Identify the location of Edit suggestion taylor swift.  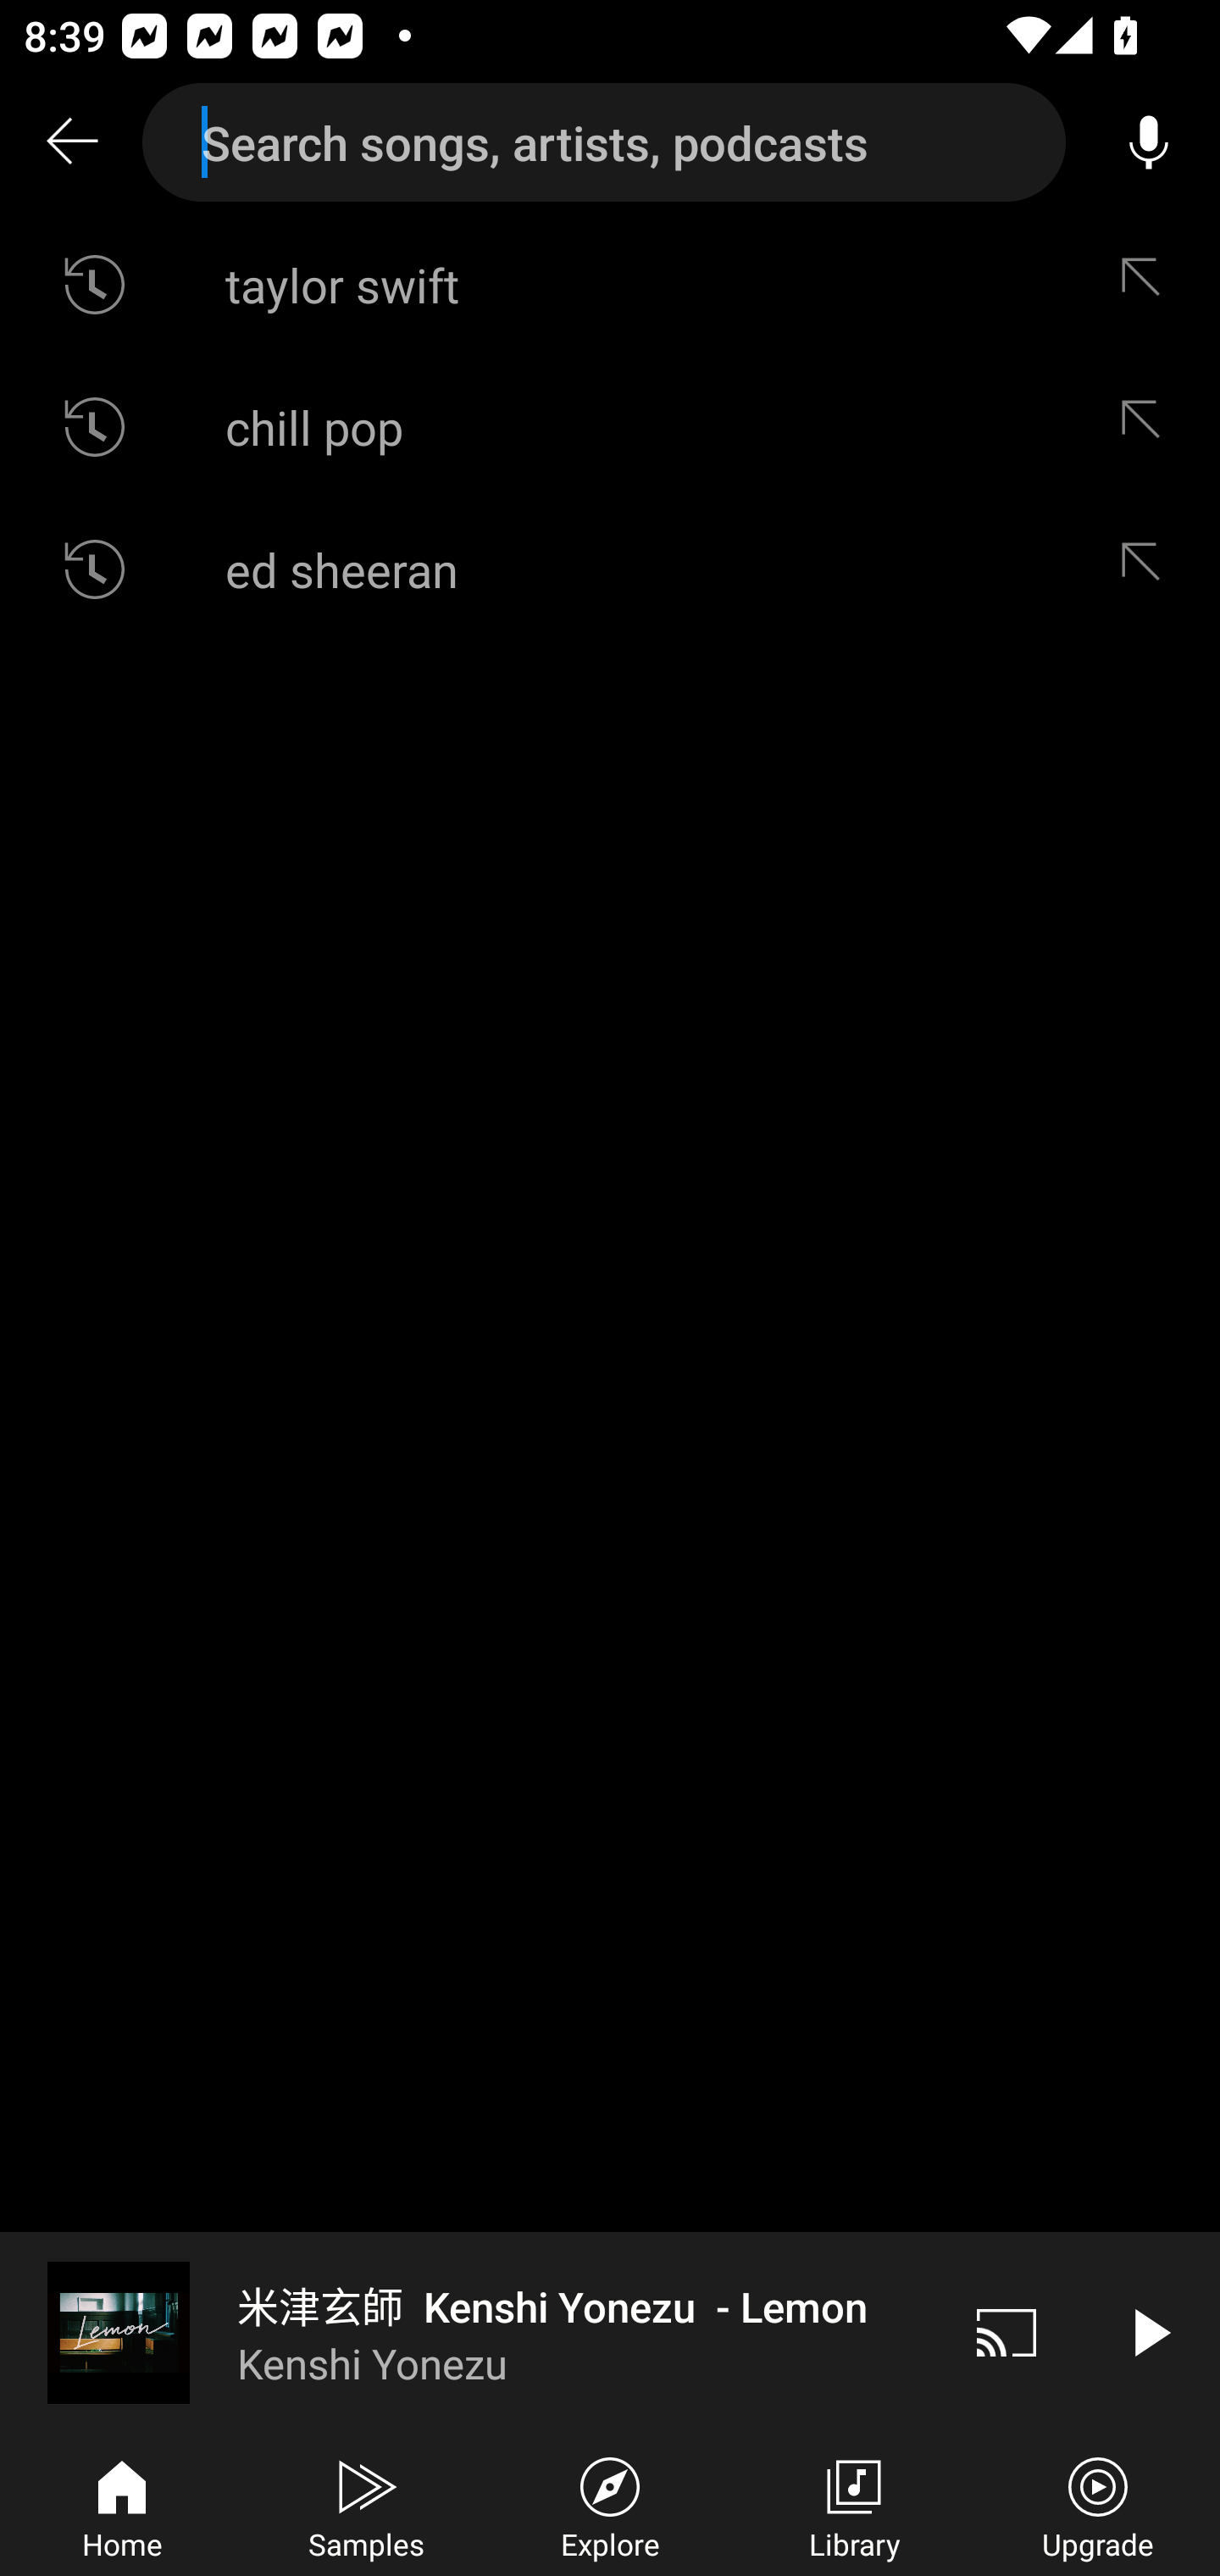
(1148, 285).